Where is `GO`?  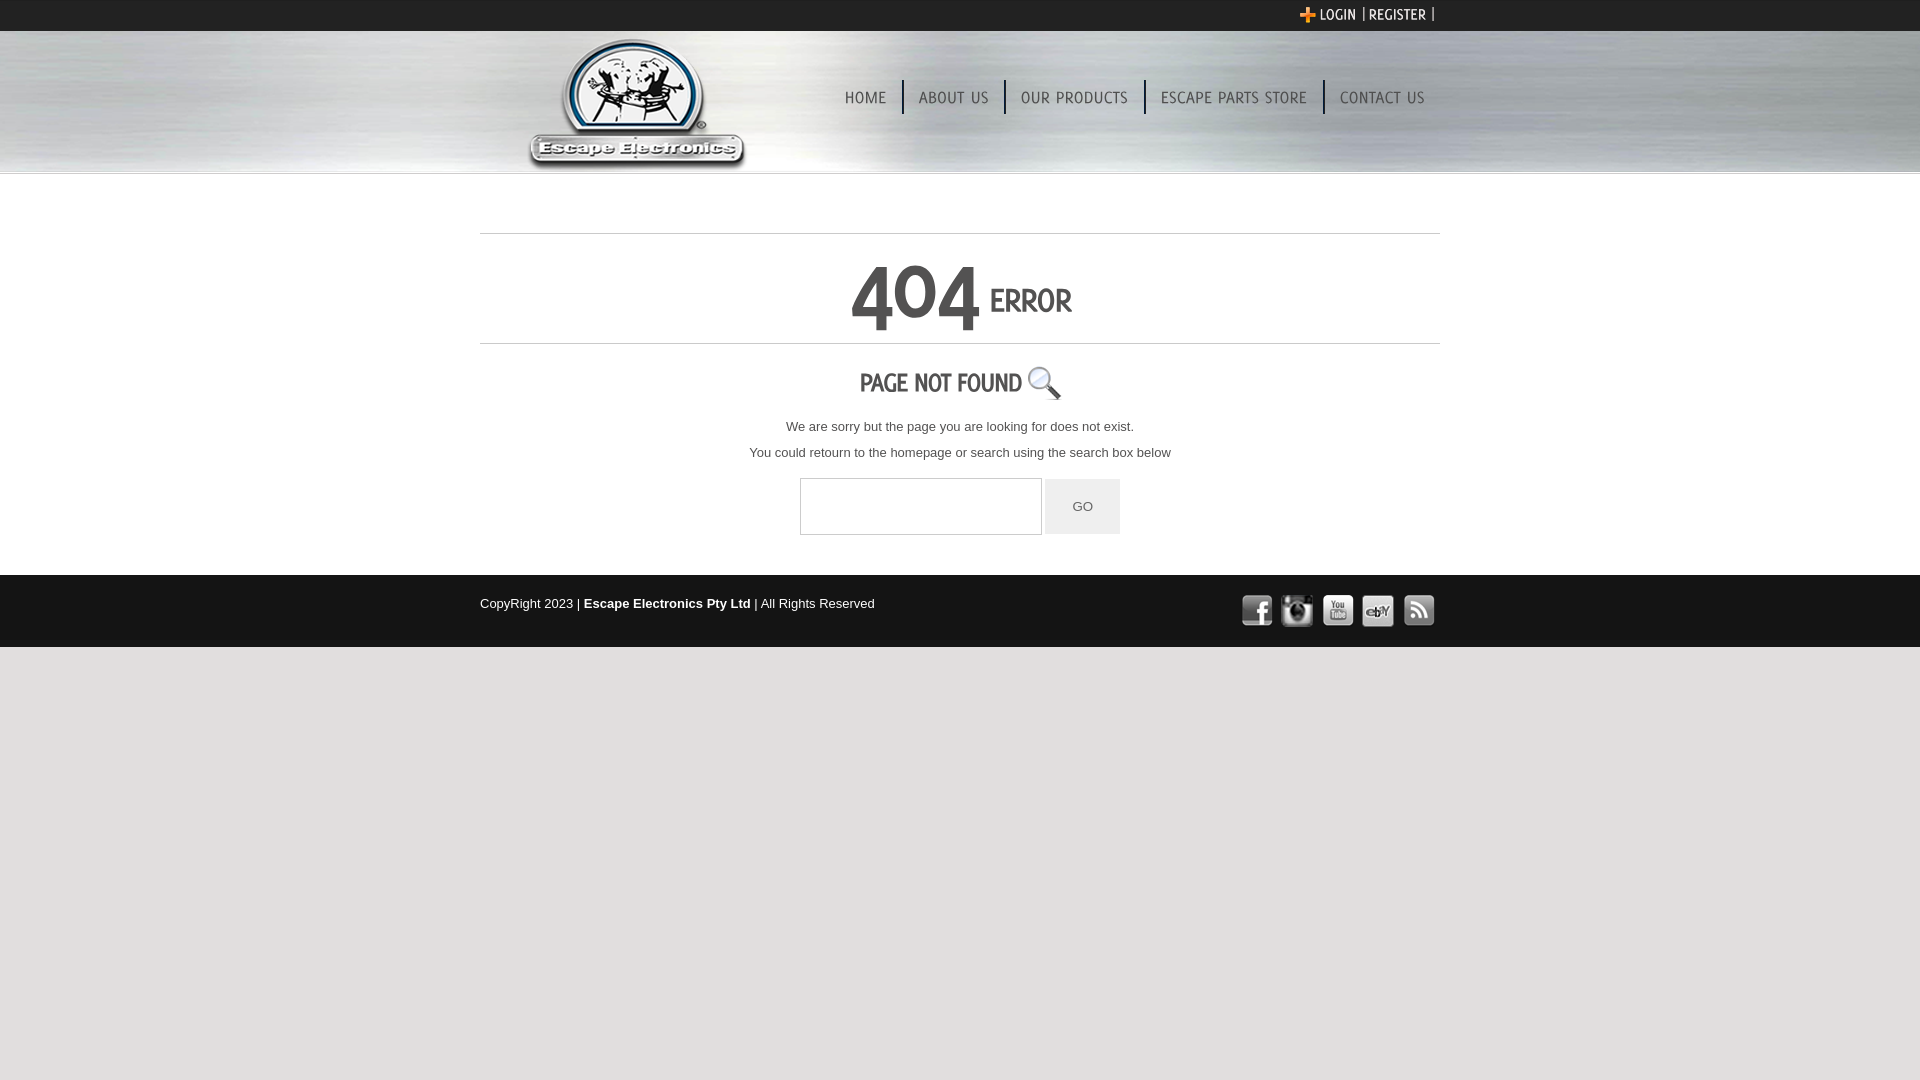 GO is located at coordinates (1082, 506).